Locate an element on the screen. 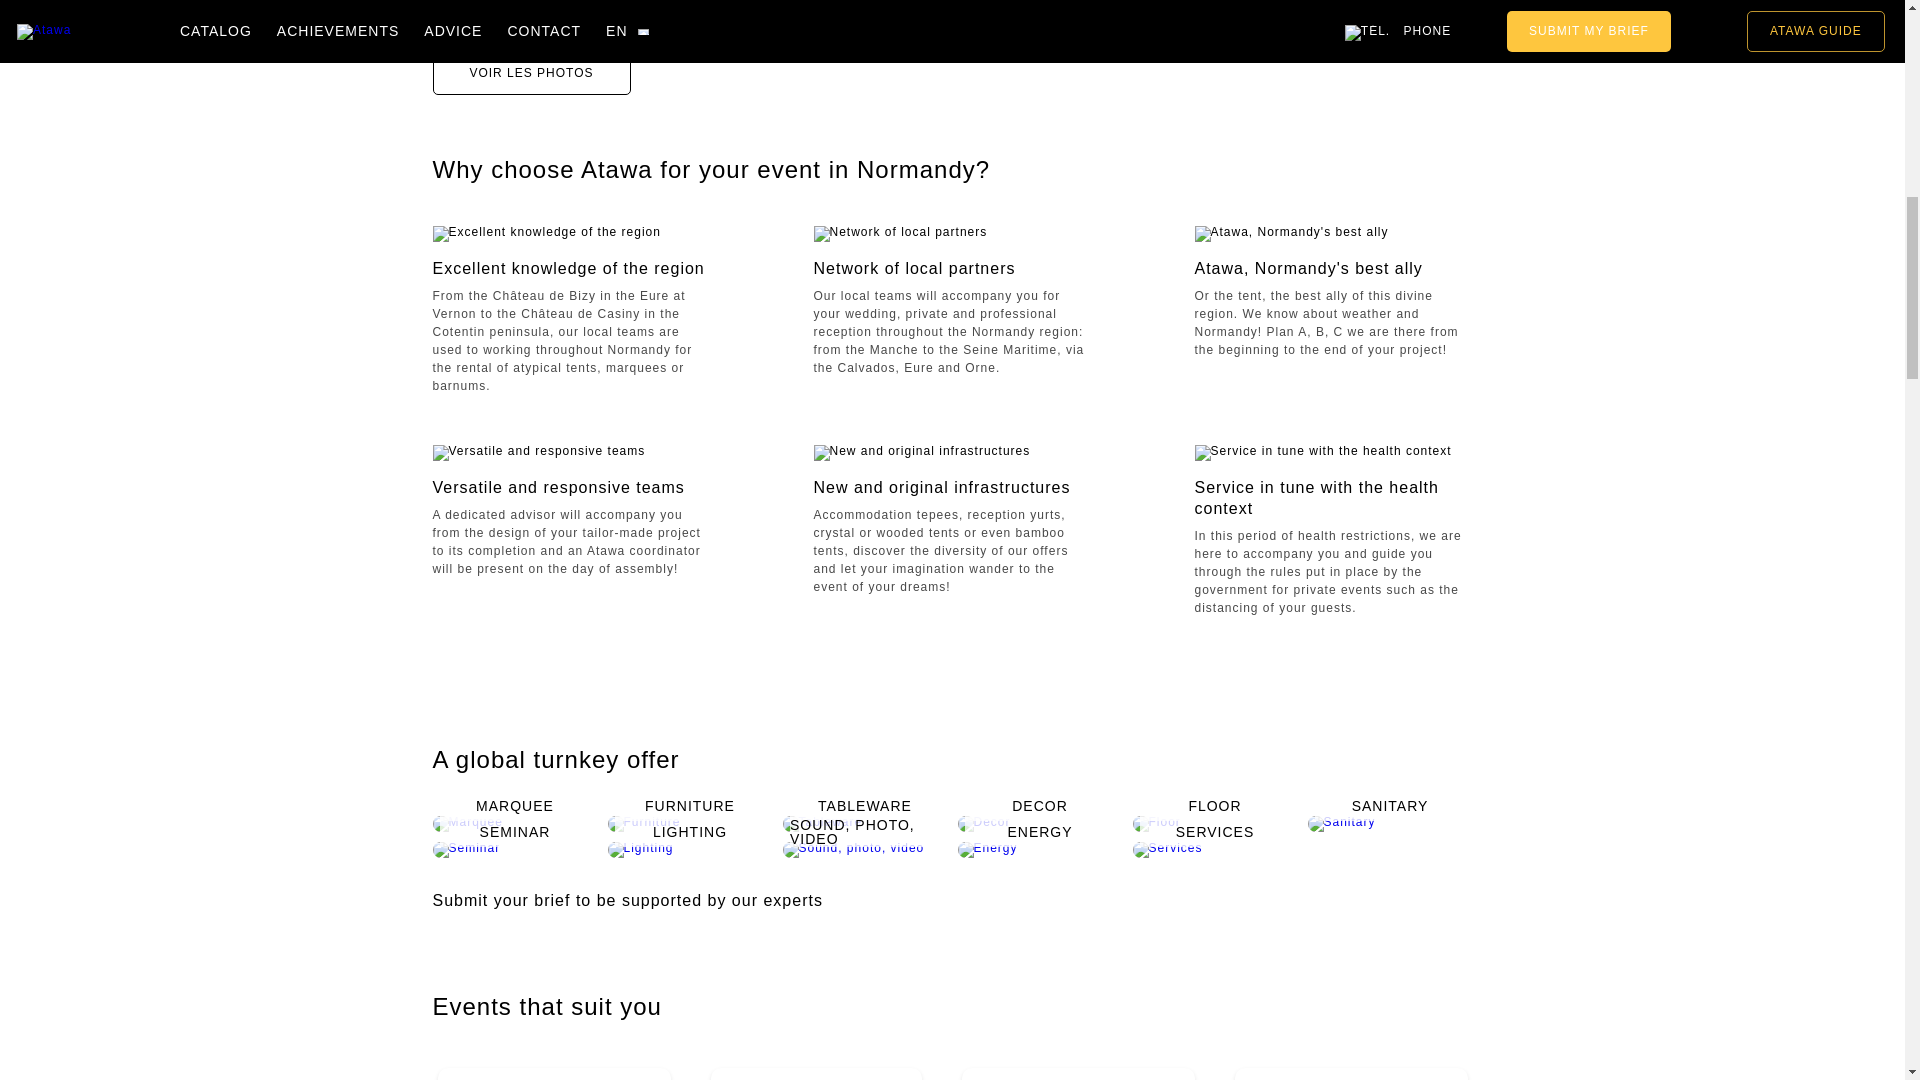 The image size is (1920, 1080). ENERGY is located at coordinates (1040, 849).